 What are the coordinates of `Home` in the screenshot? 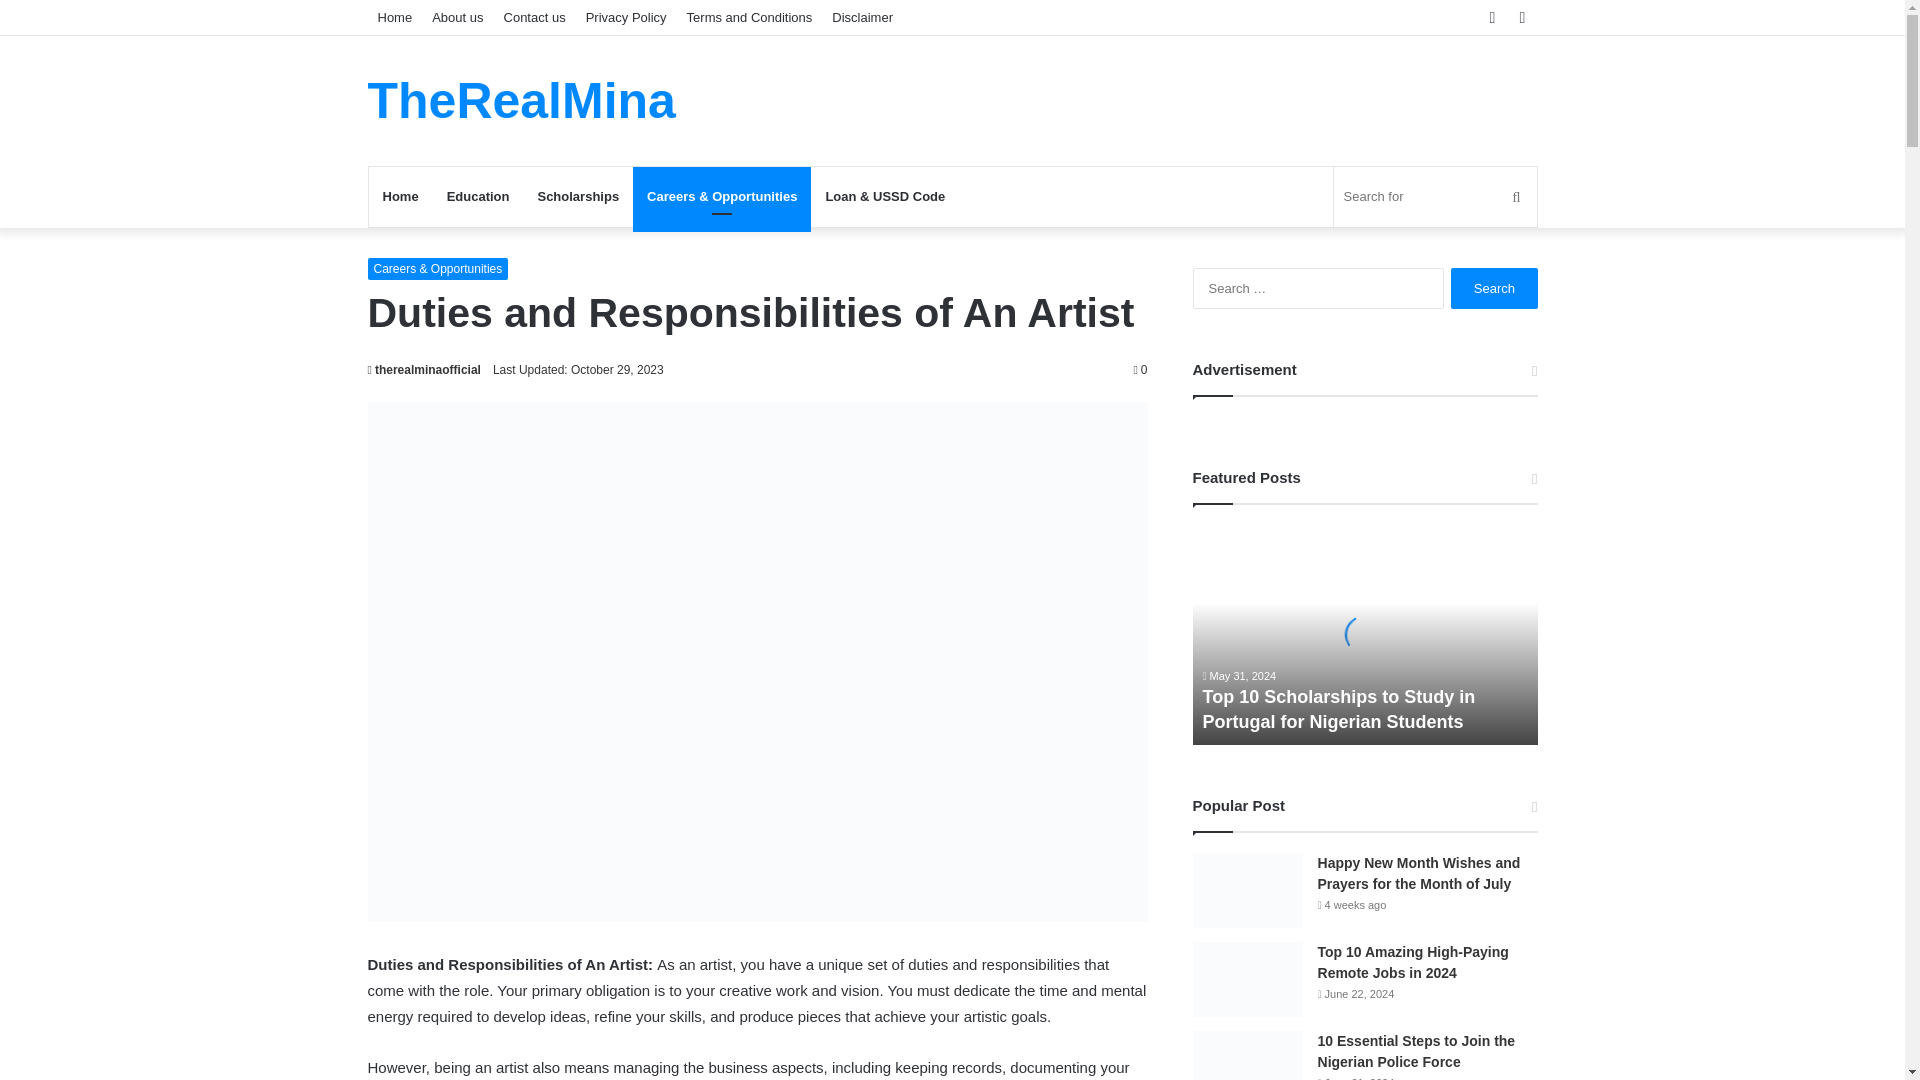 It's located at (400, 196).